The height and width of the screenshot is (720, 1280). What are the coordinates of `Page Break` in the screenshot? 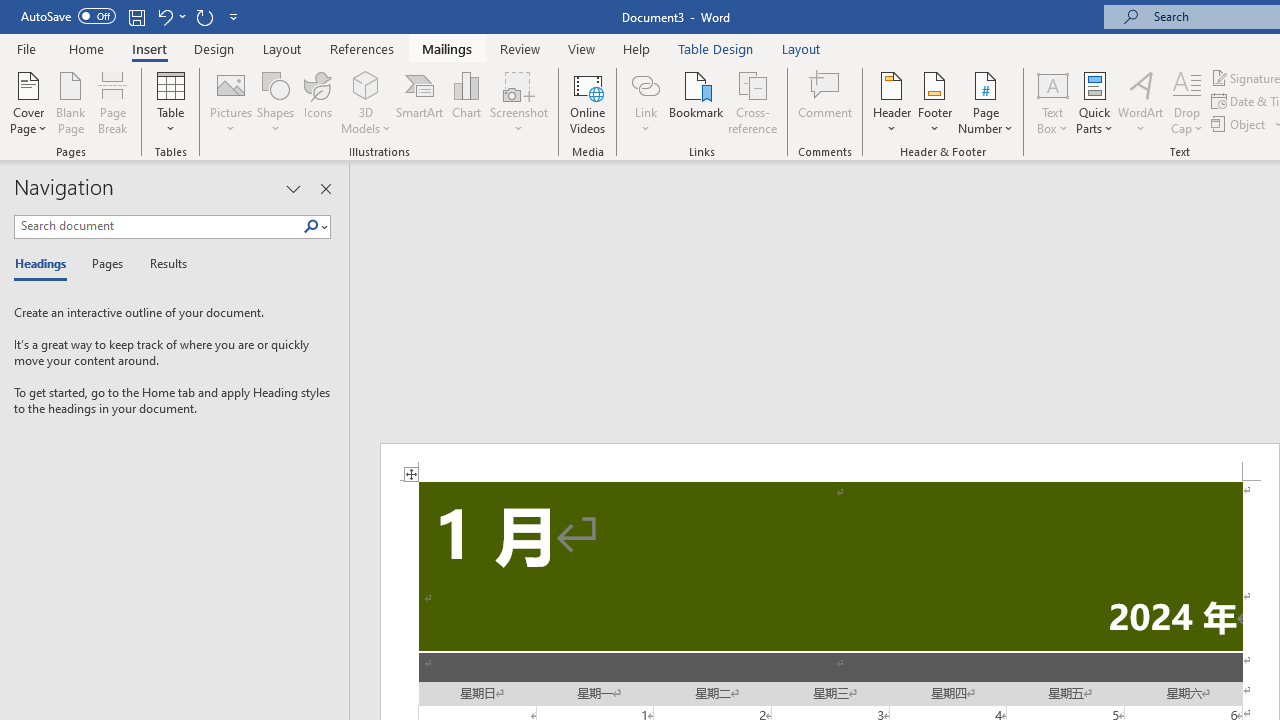 It's located at (113, 102).